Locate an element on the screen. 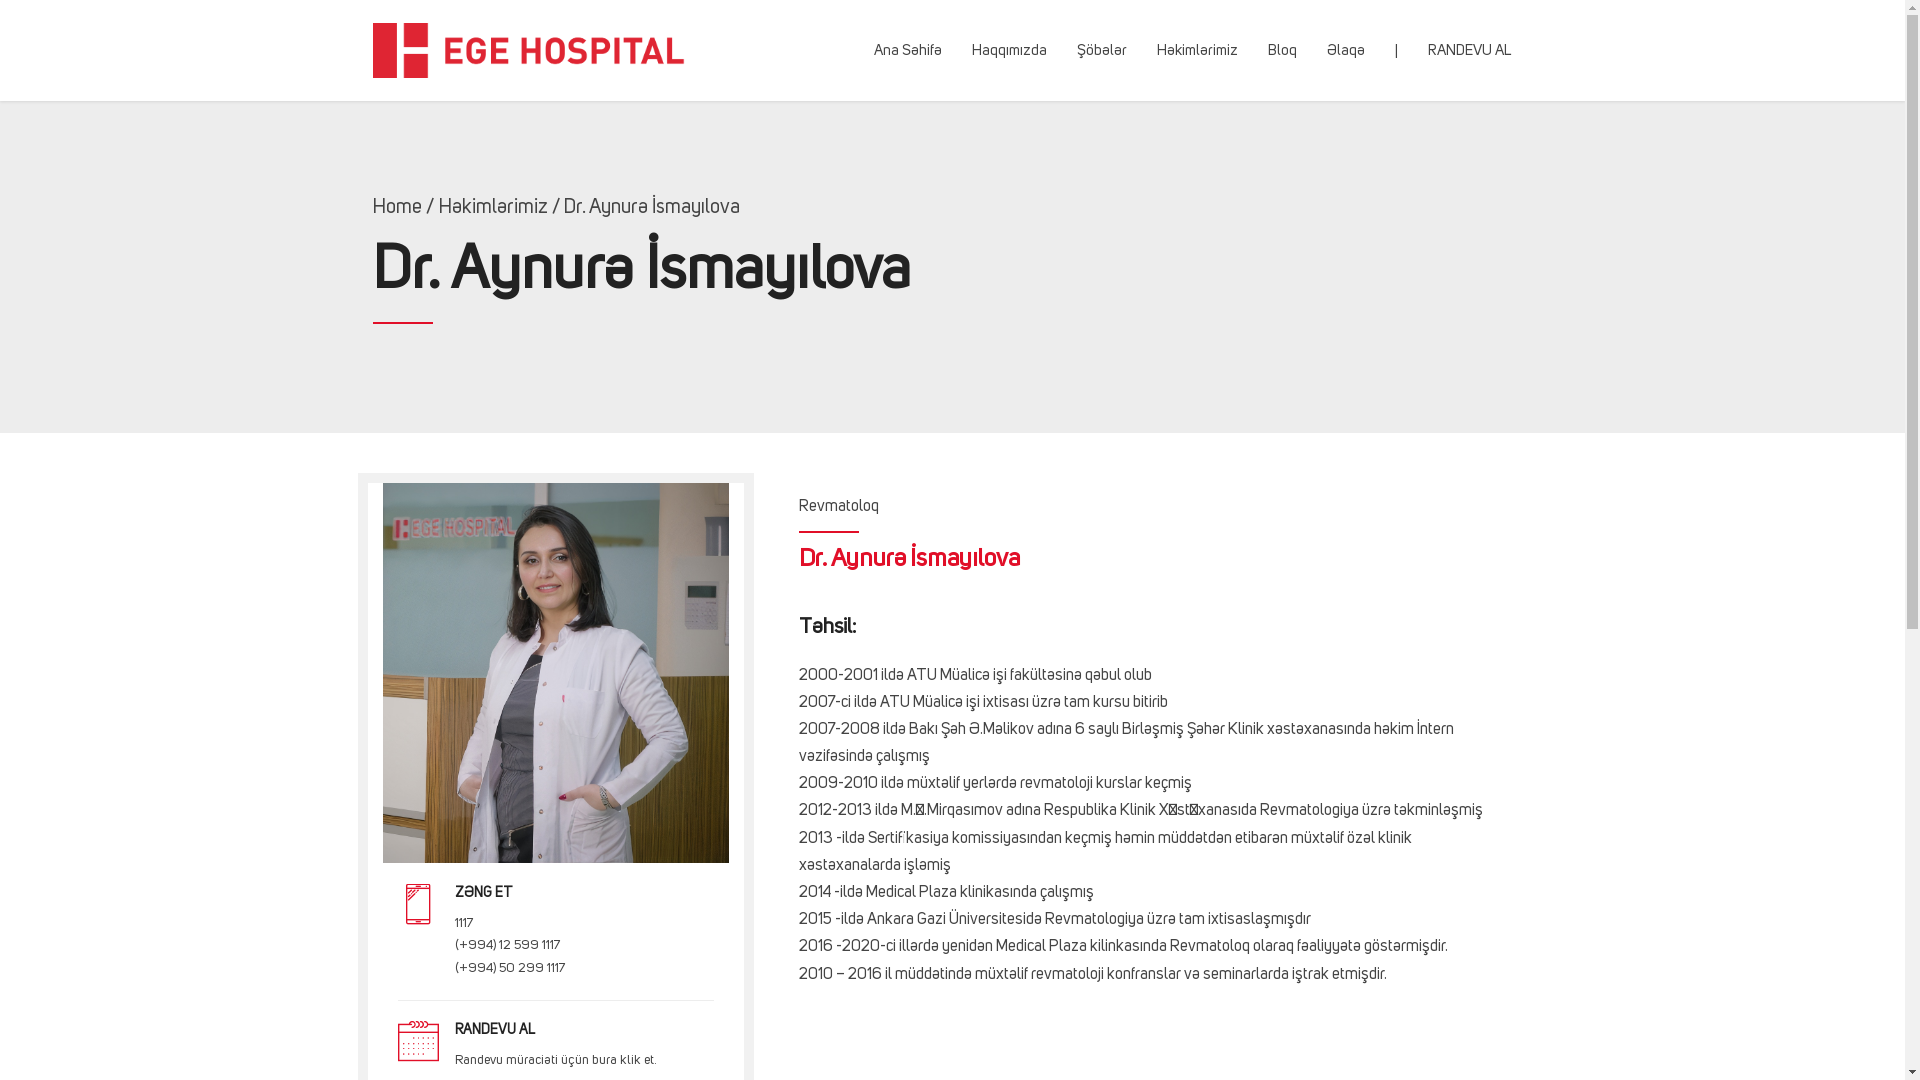 The width and height of the screenshot is (1920, 1080). Home is located at coordinates (396, 208).